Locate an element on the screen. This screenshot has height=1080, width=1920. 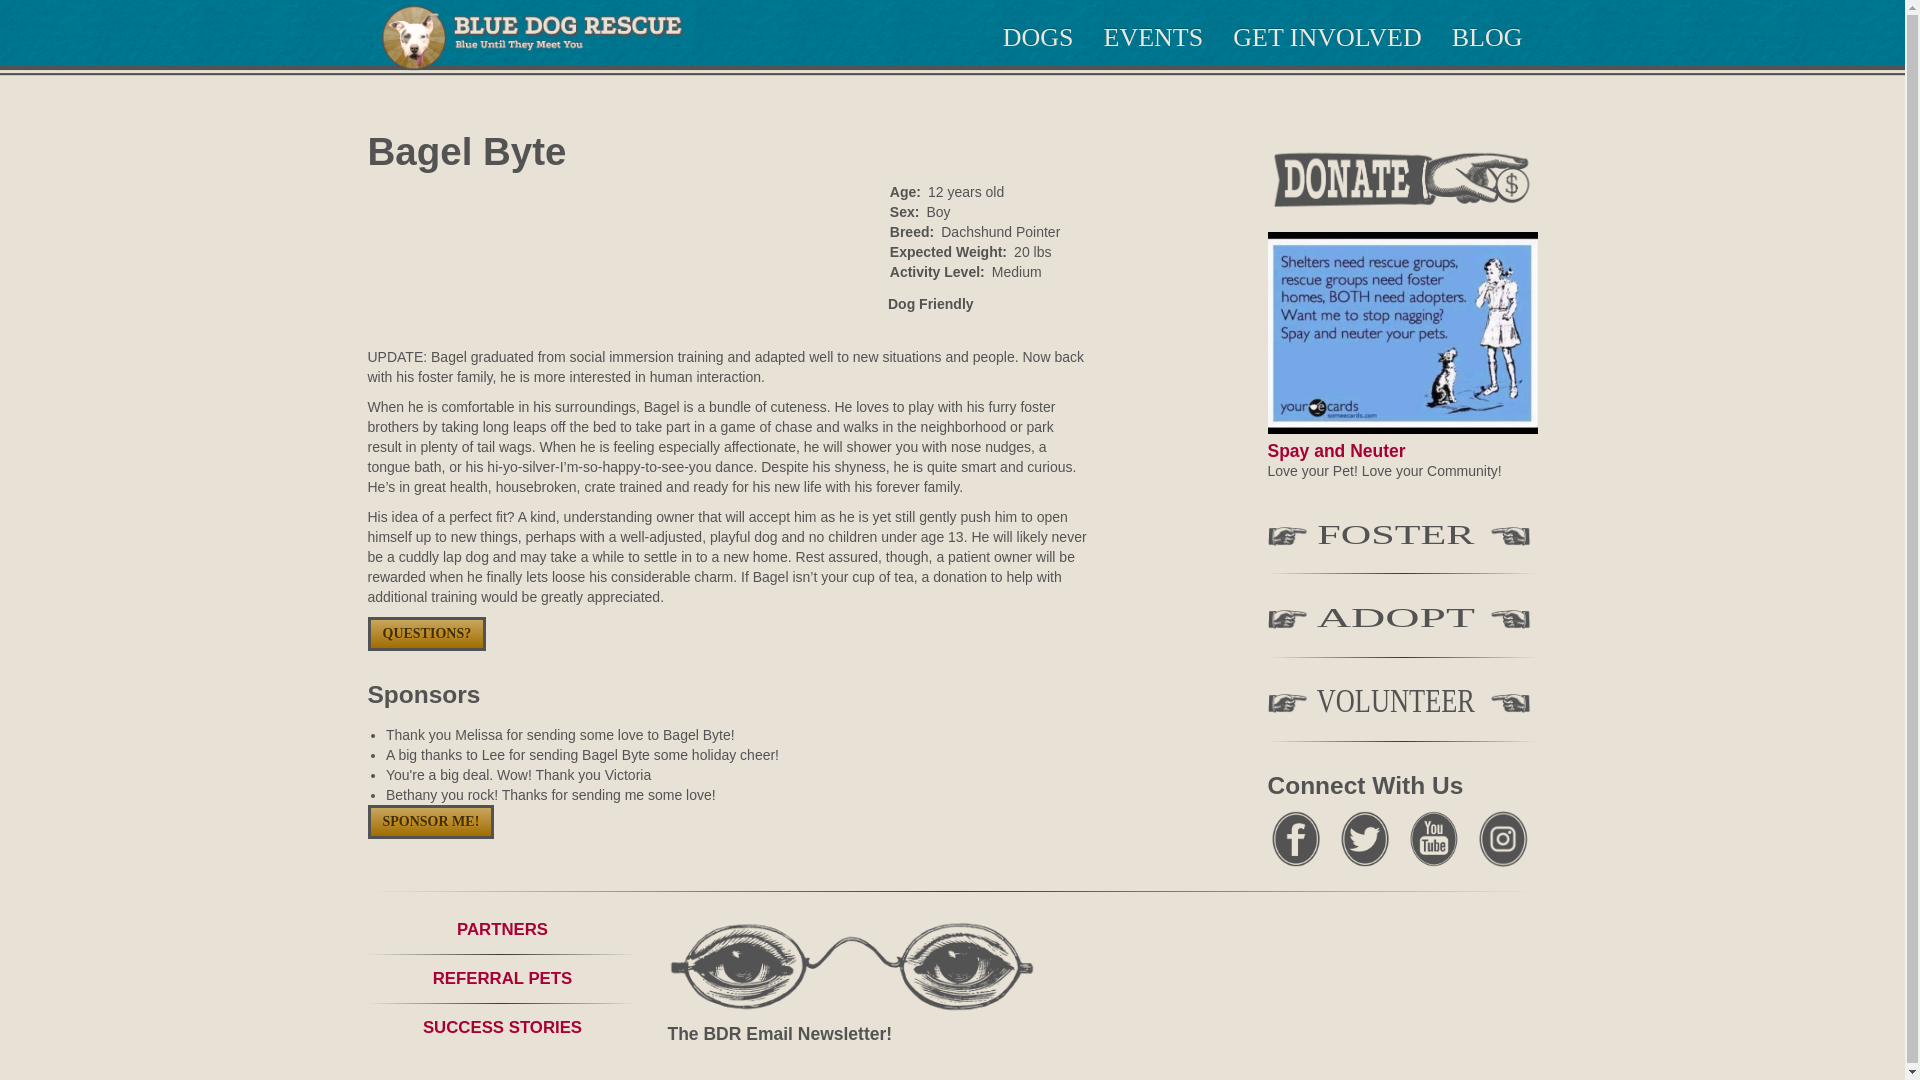
VOLUNTEER is located at coordinates (1402, 704).